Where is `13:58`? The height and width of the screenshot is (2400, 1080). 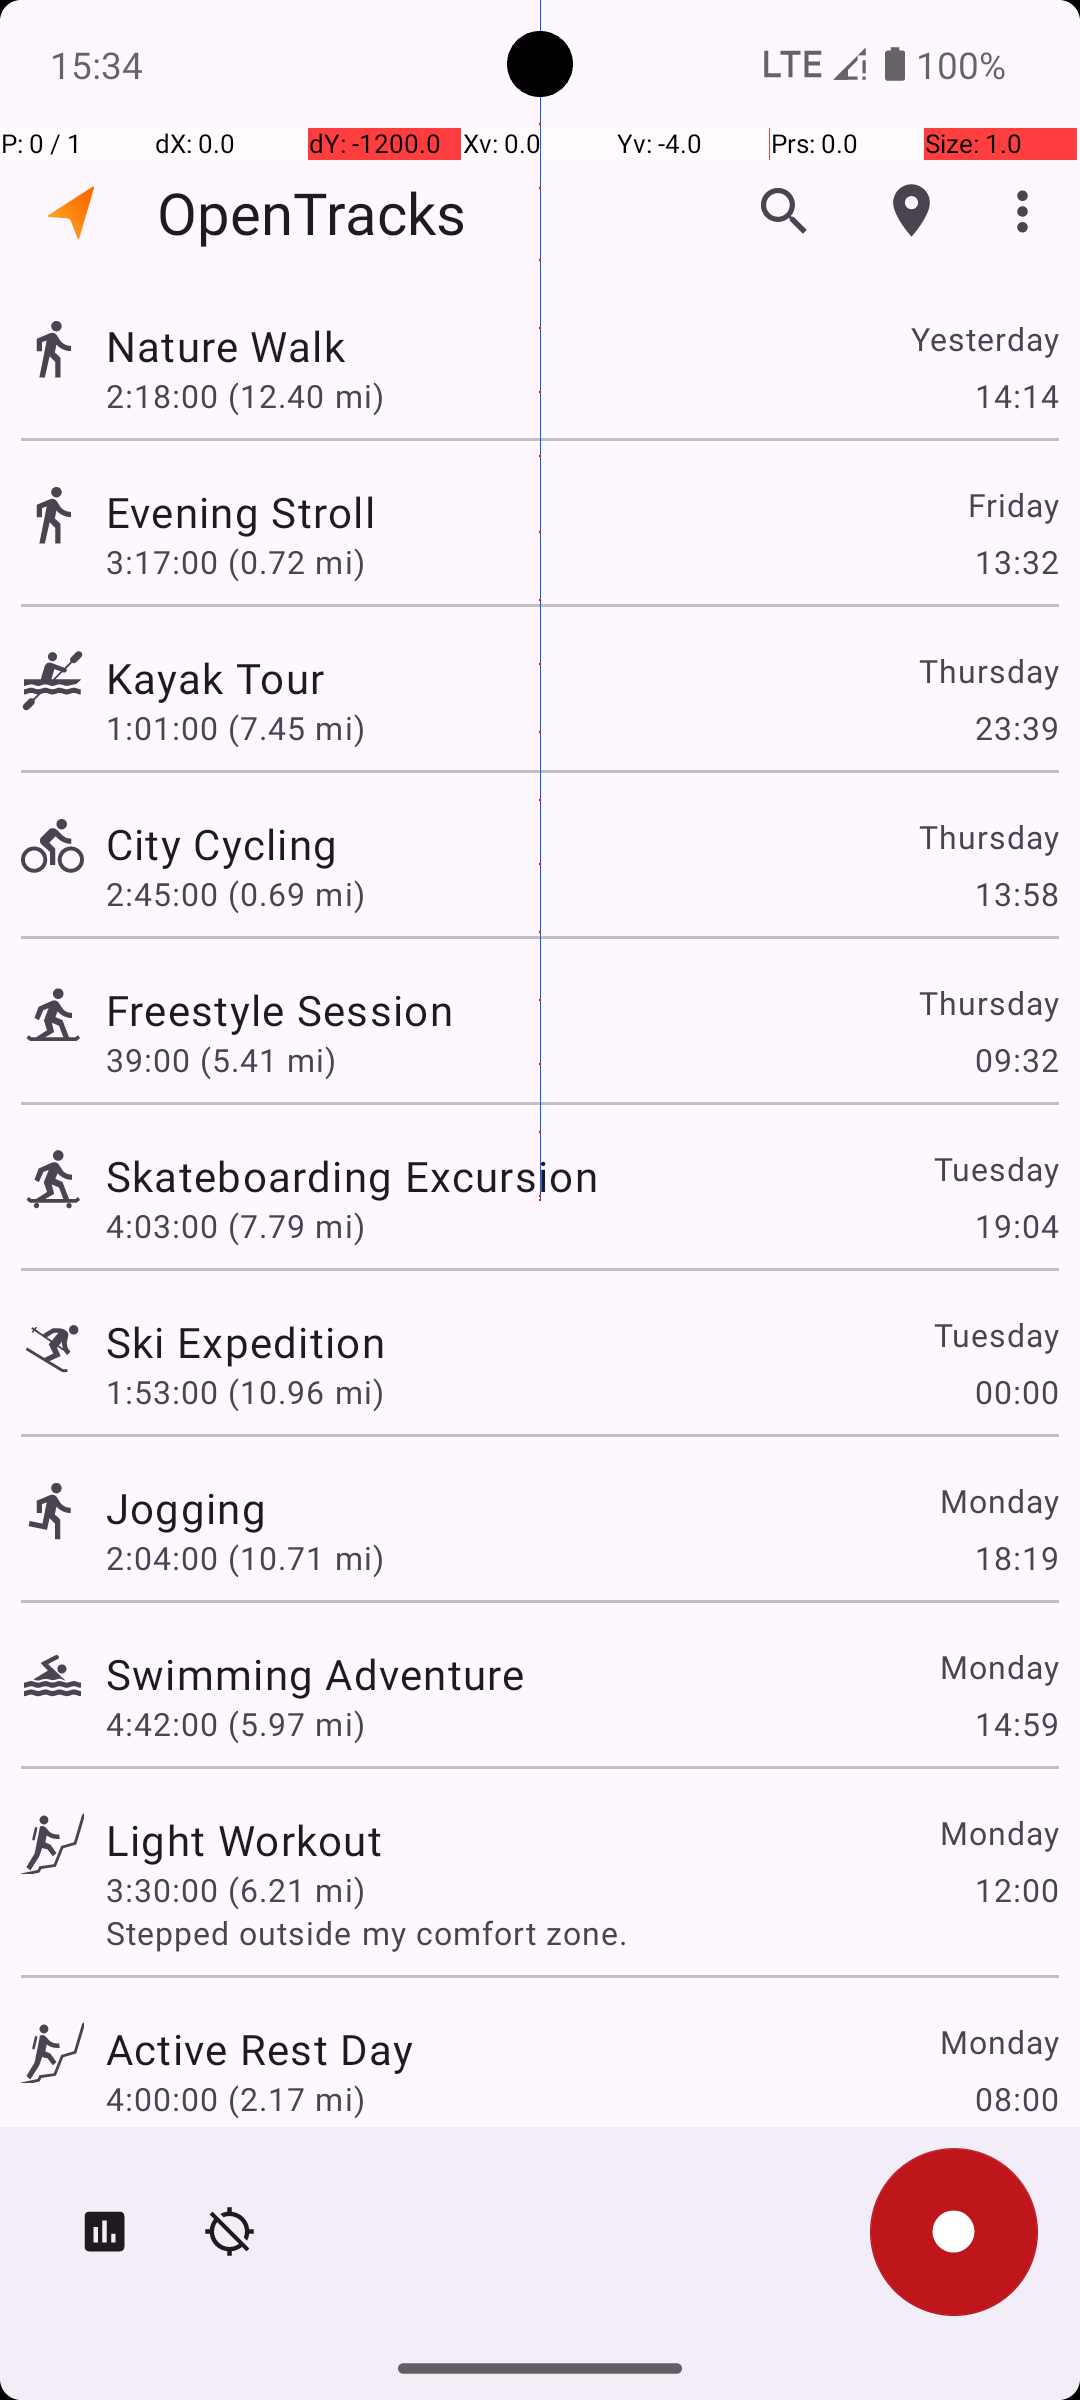 13:58 is located at coordinates (1016, 894).